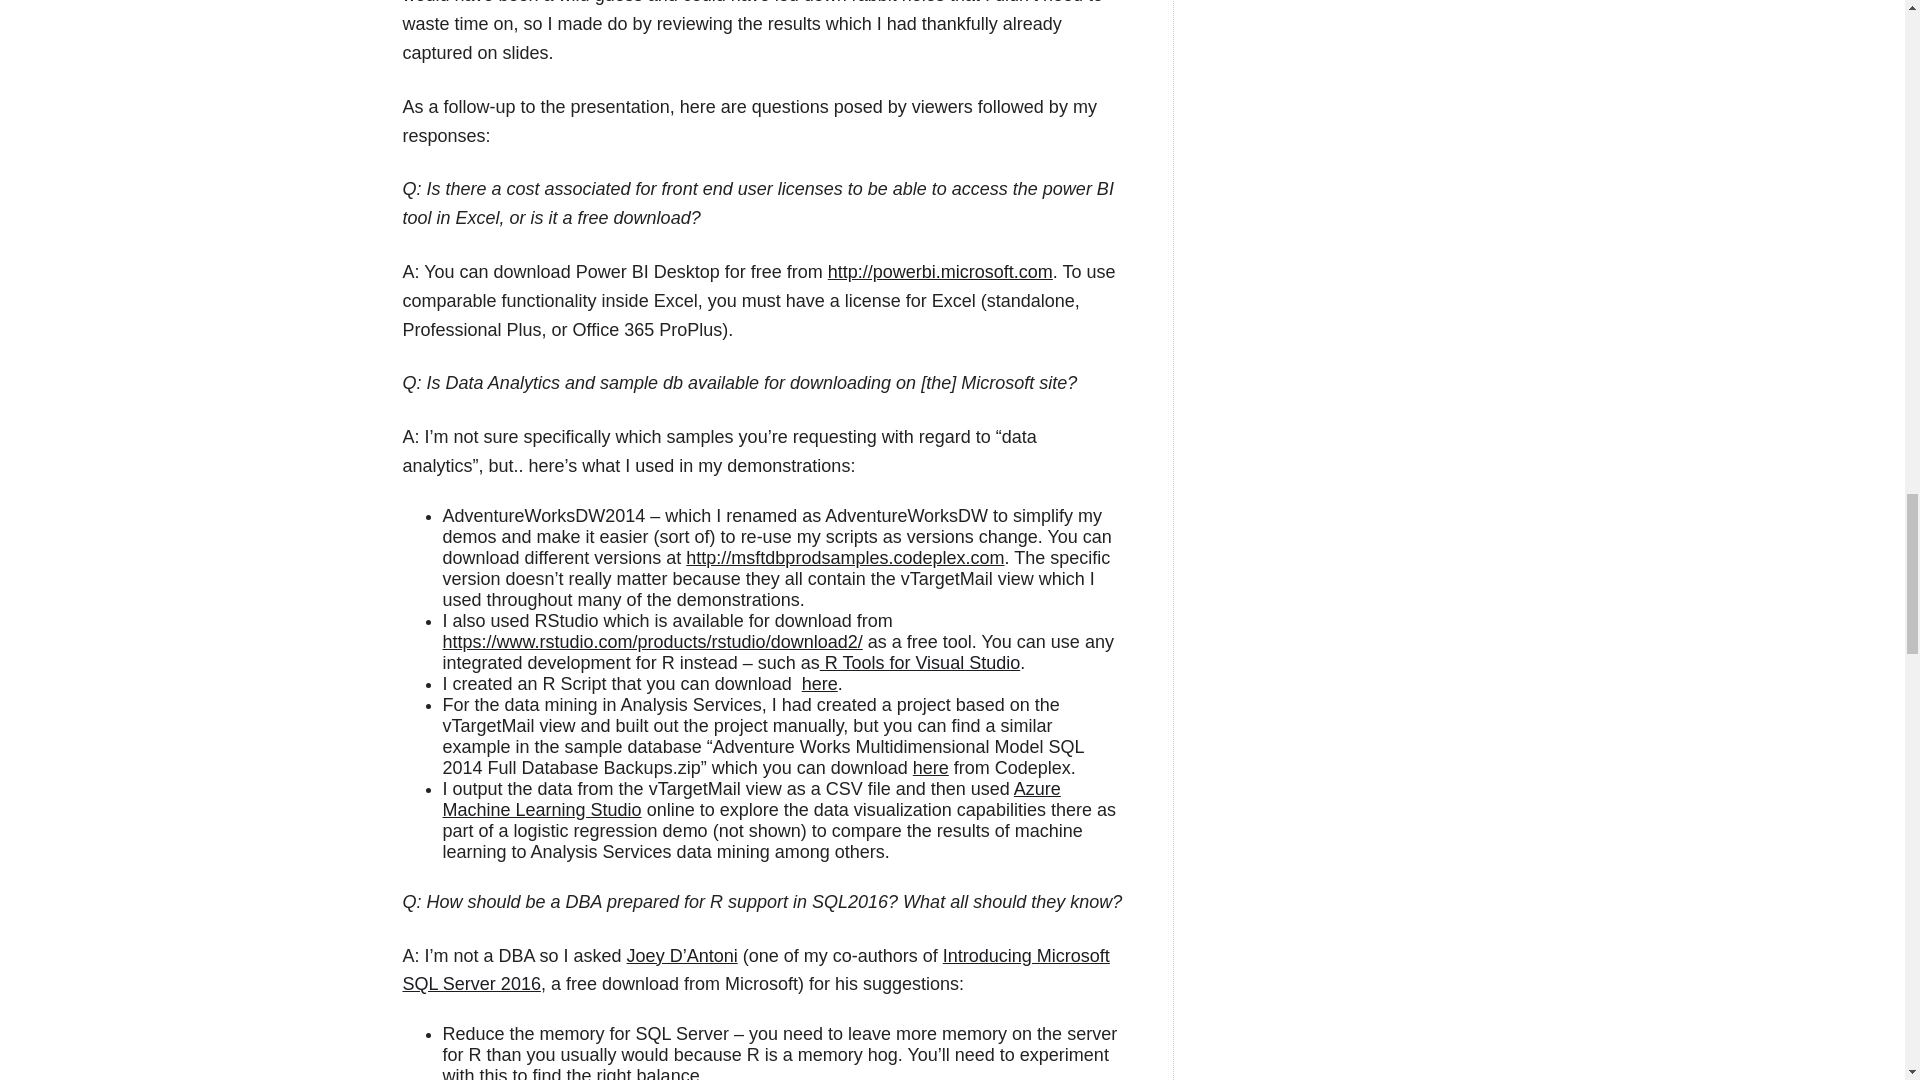 This screenshot has height=1080, width=1920. I want to click on here, so click(820, 684).